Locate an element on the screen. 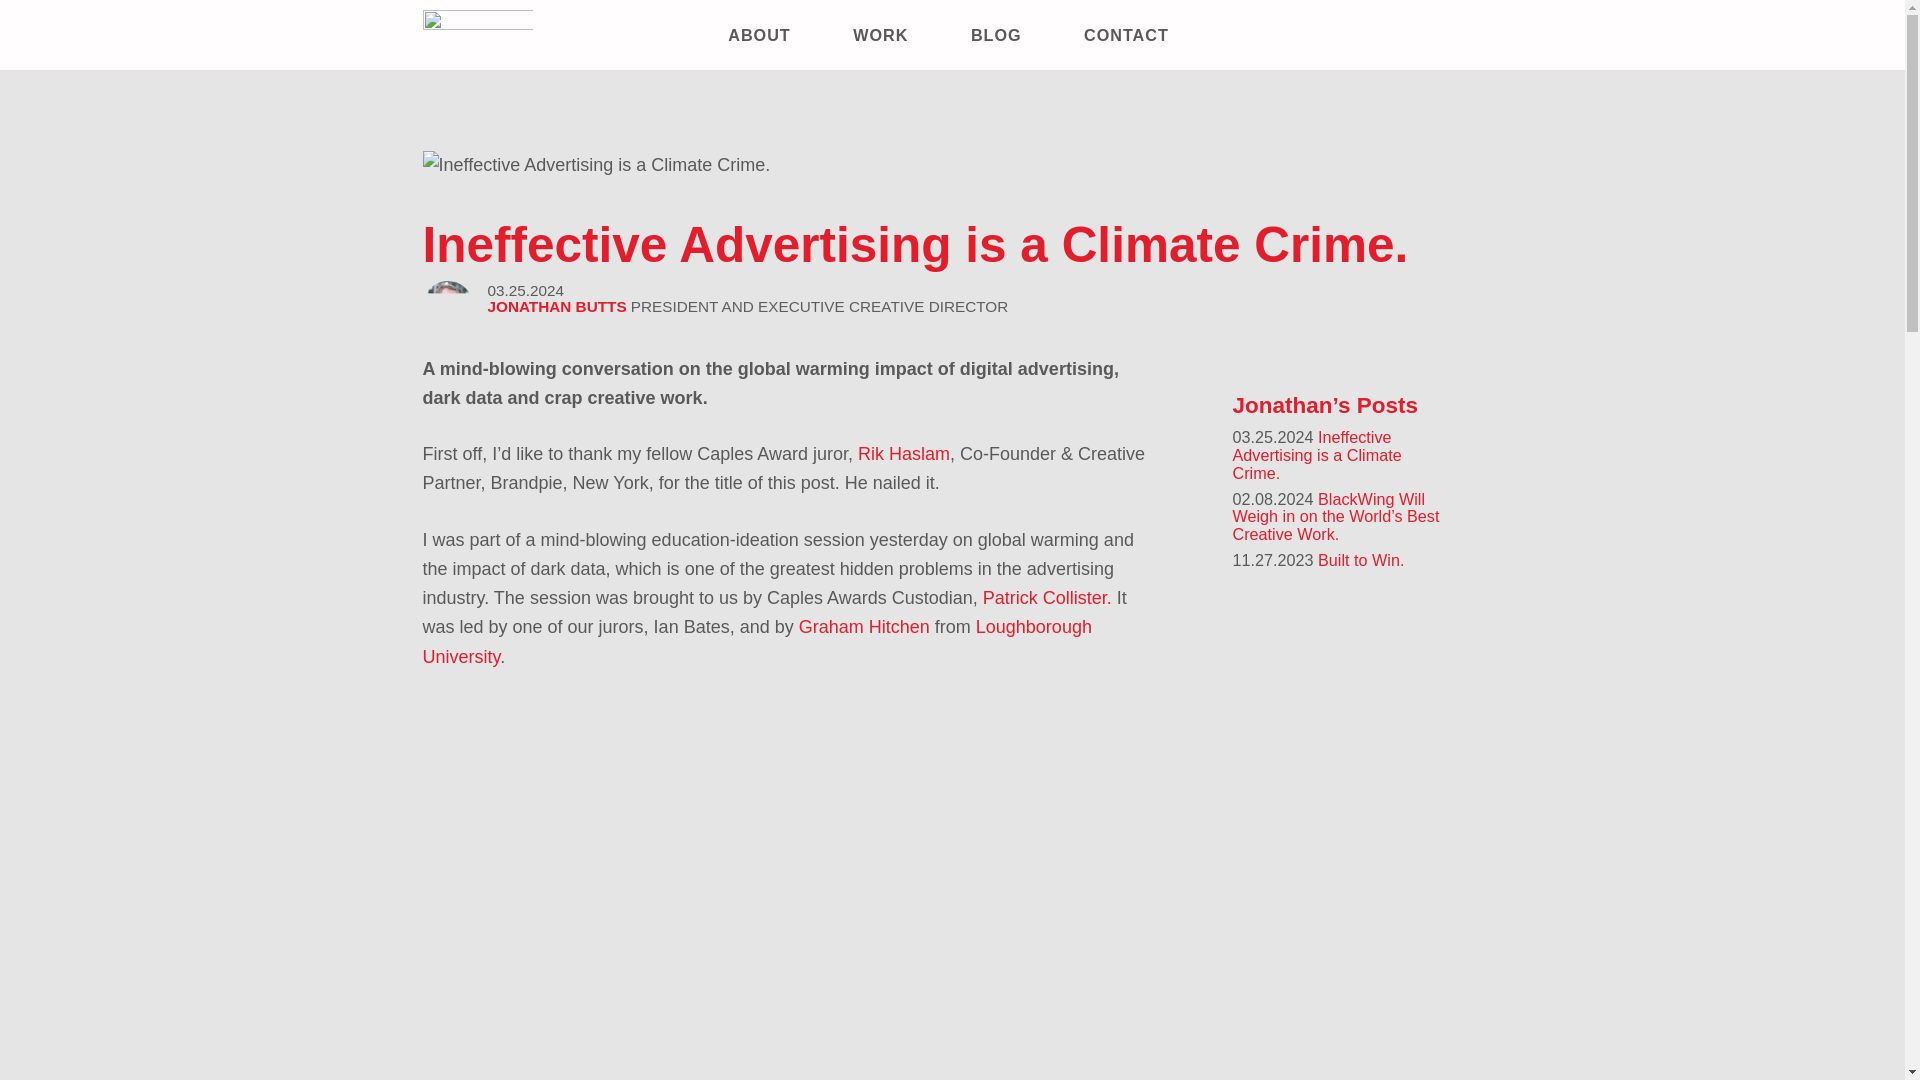 This screenshot has width=1920, height=1080. WORK is located at coordinates (880, 34).